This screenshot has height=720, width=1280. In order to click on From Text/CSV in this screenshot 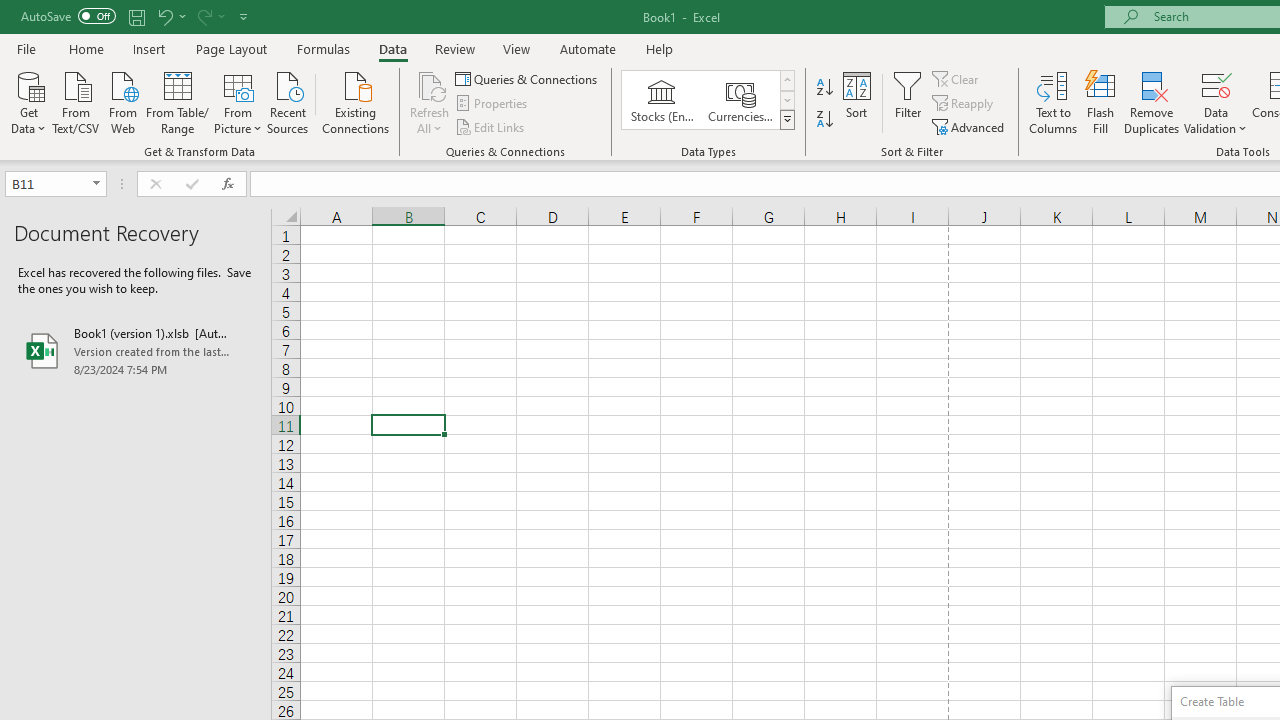, I will do `click(76, 101)`.